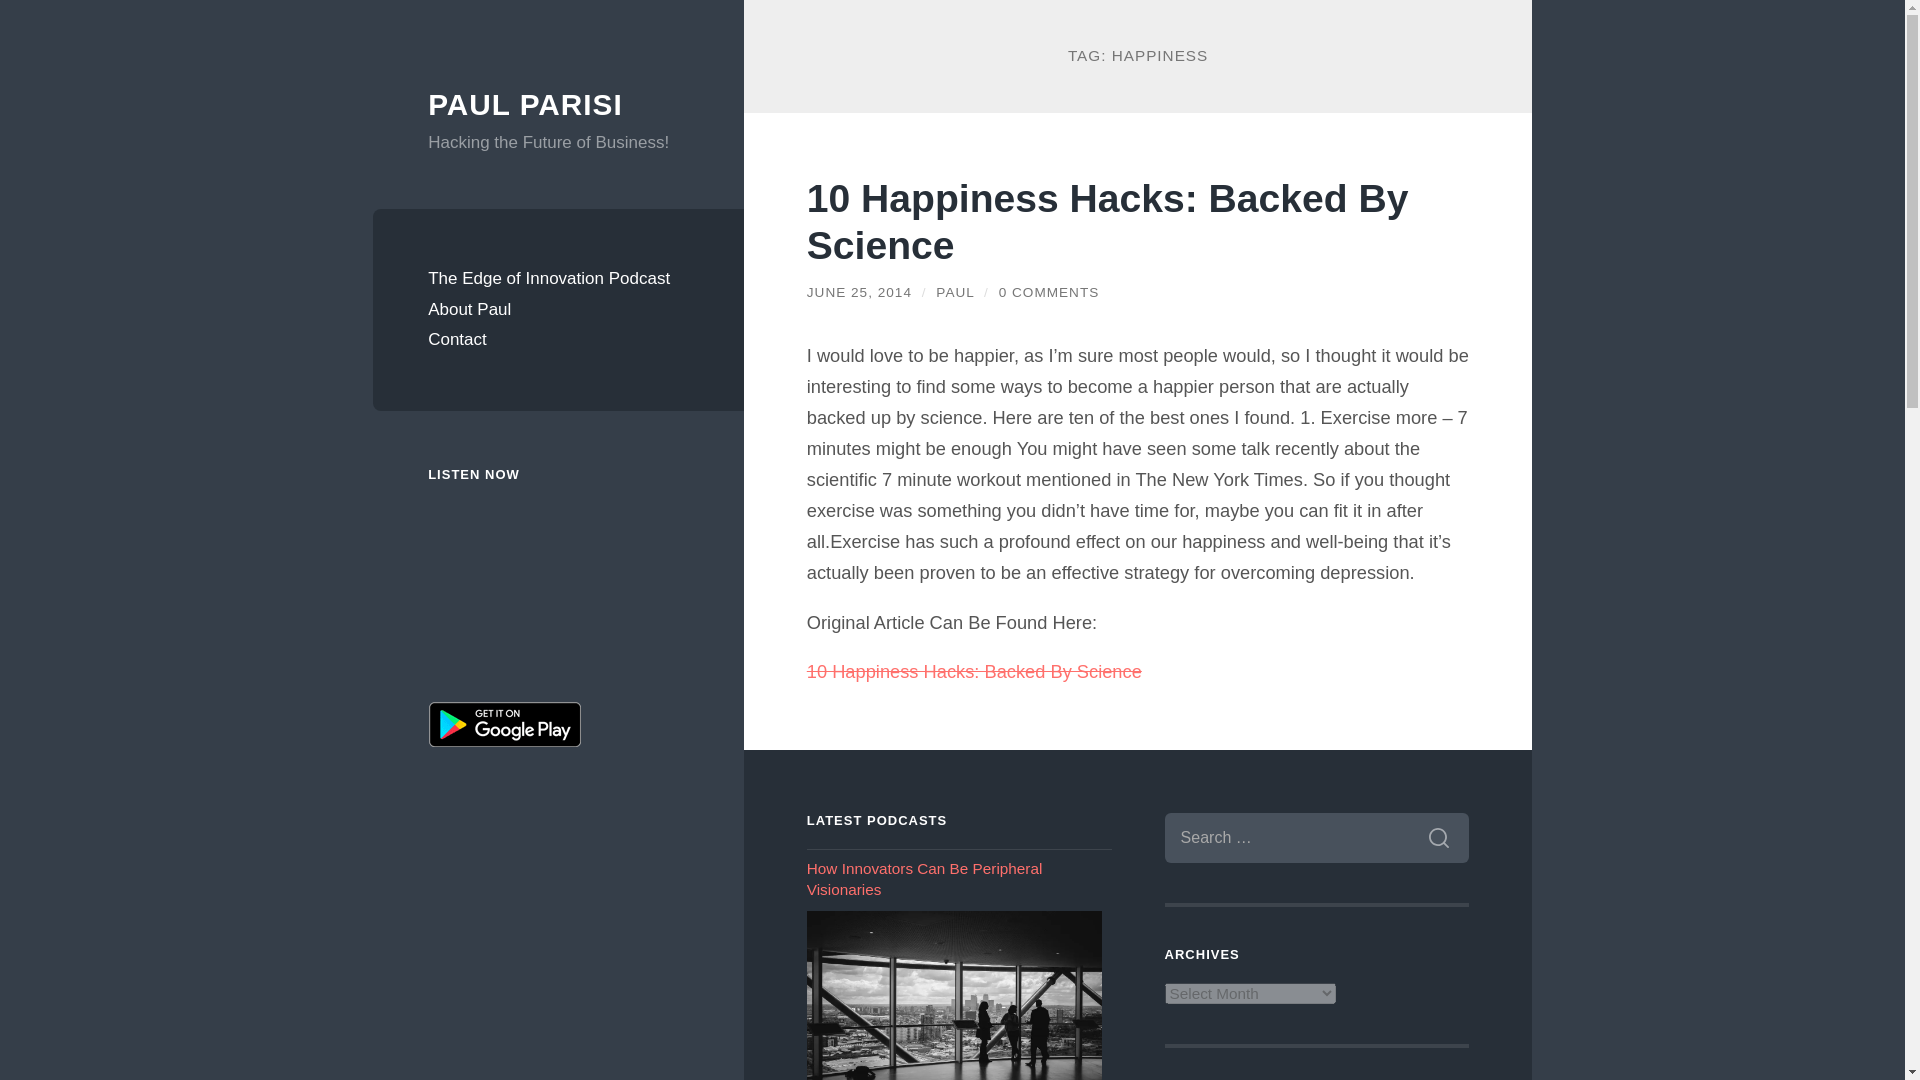 The width and height of the screenshot is (1920, 1080). Describe the element at coordinates (1108, 222) in the screenshot. I see `10 Happiness Hacks: Backed By Science` at that location.